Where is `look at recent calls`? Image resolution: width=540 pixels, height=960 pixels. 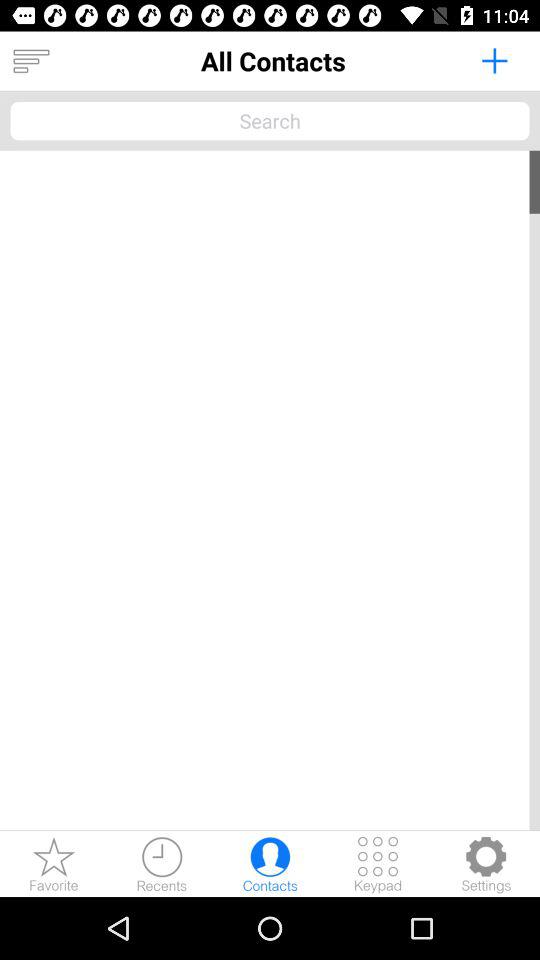
look at recent calls is located at coordinates (162, 864).